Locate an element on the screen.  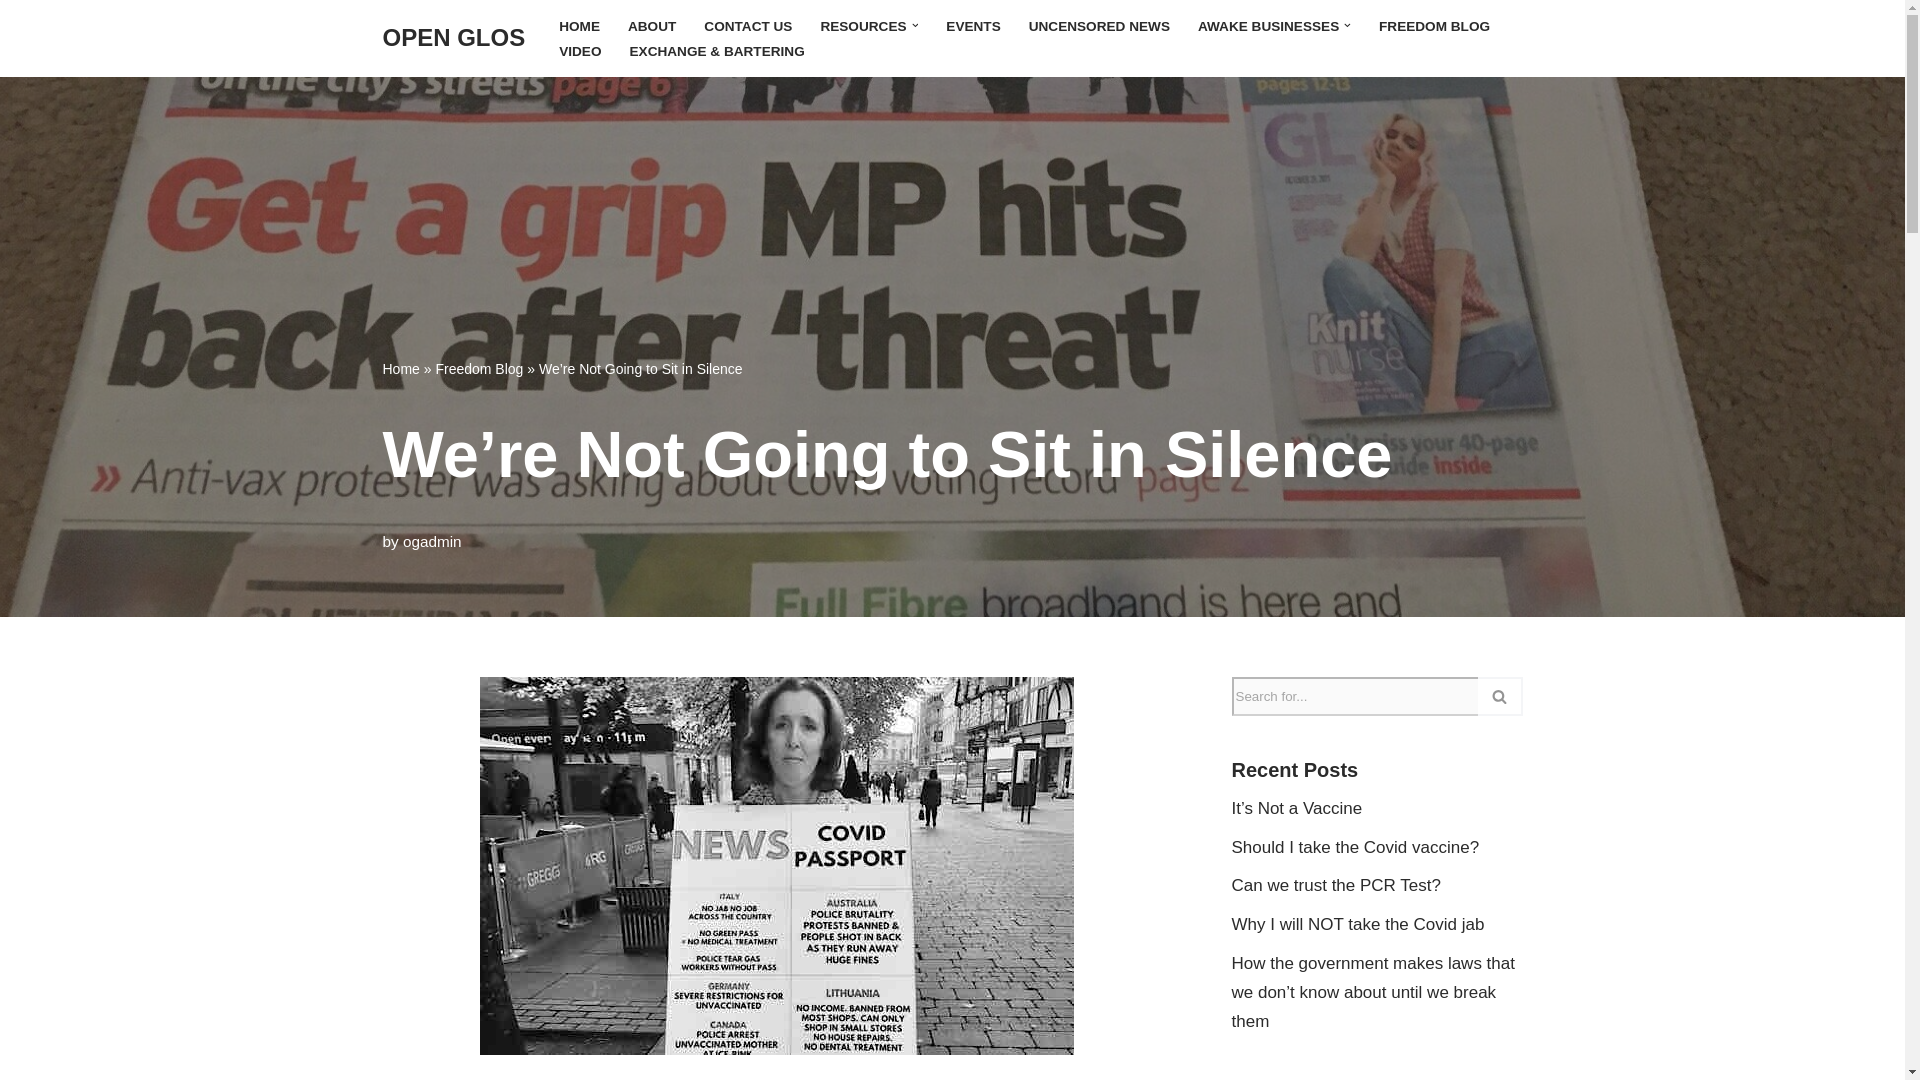
Skip to content is located at coordinates (15, 42).